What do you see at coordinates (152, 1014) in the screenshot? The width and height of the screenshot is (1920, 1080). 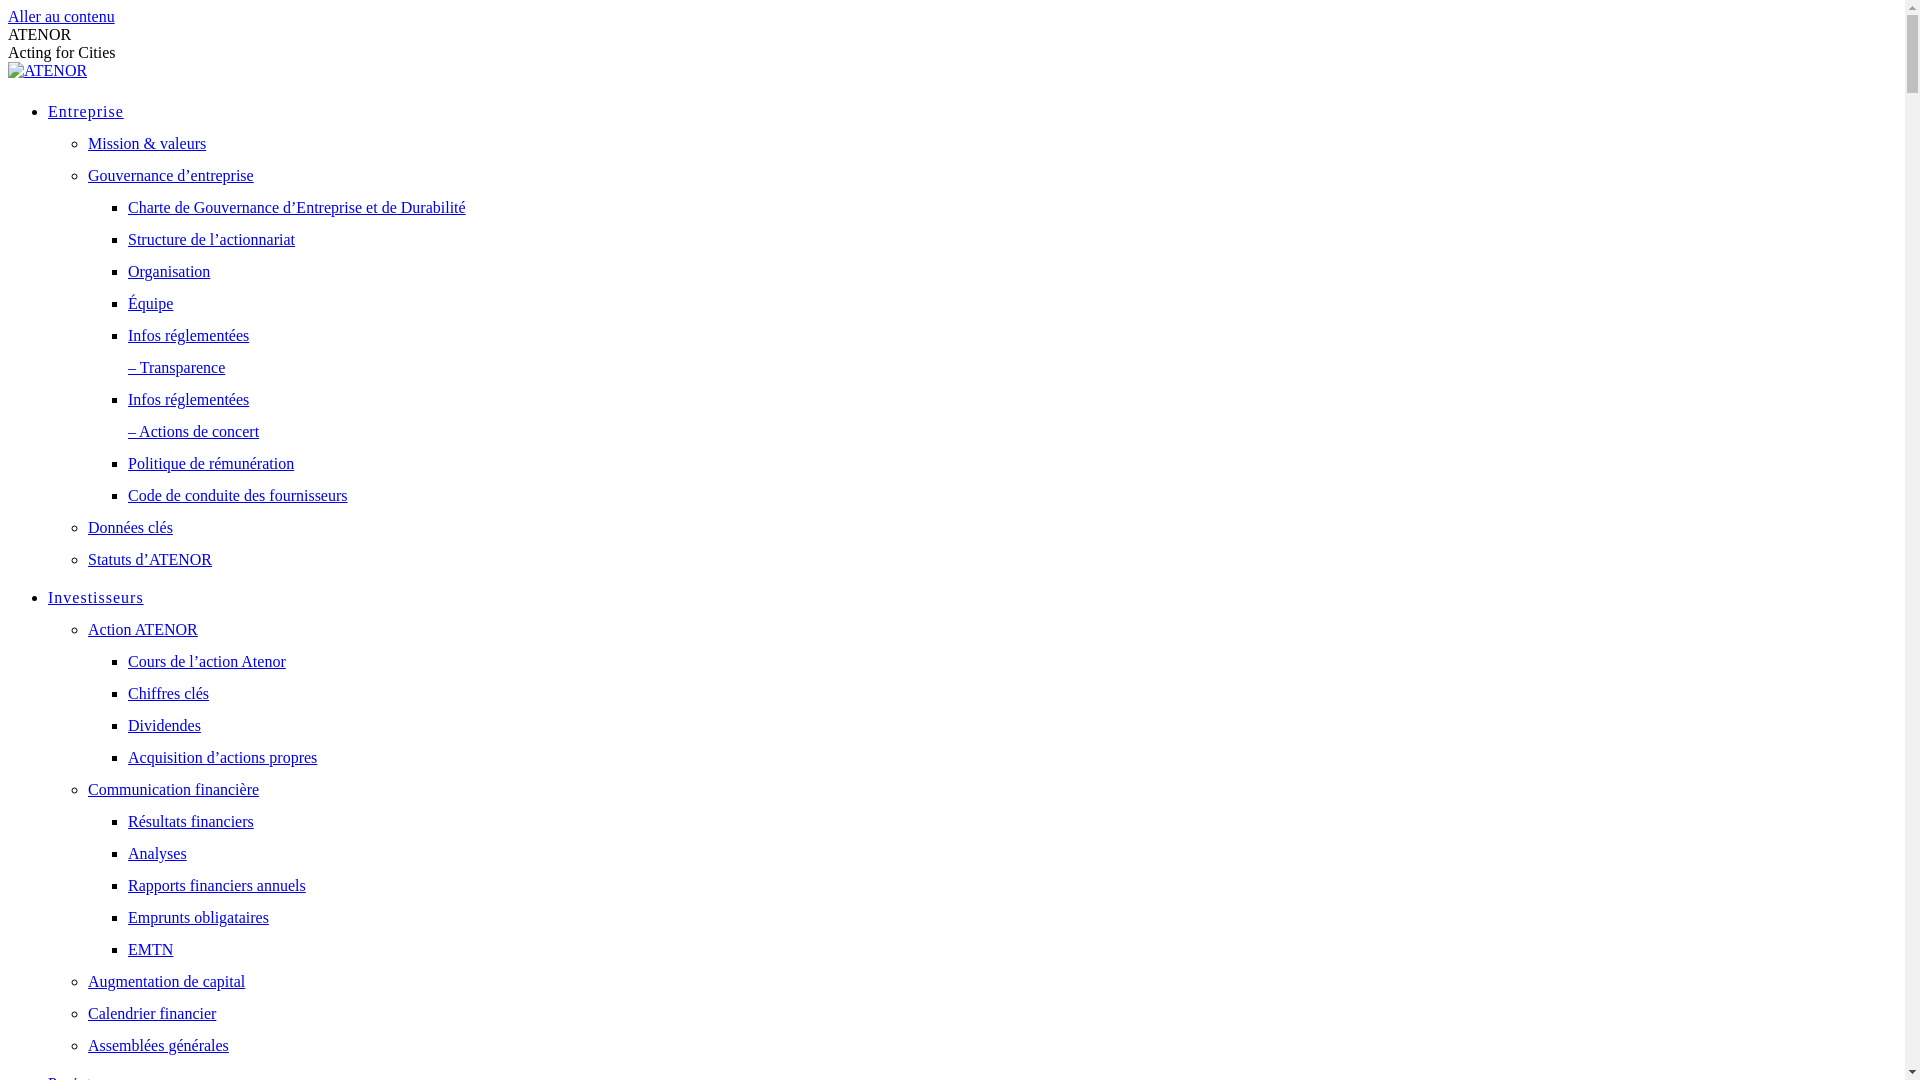 I see `Calendrier financier` at bounding box center [152, 1014].